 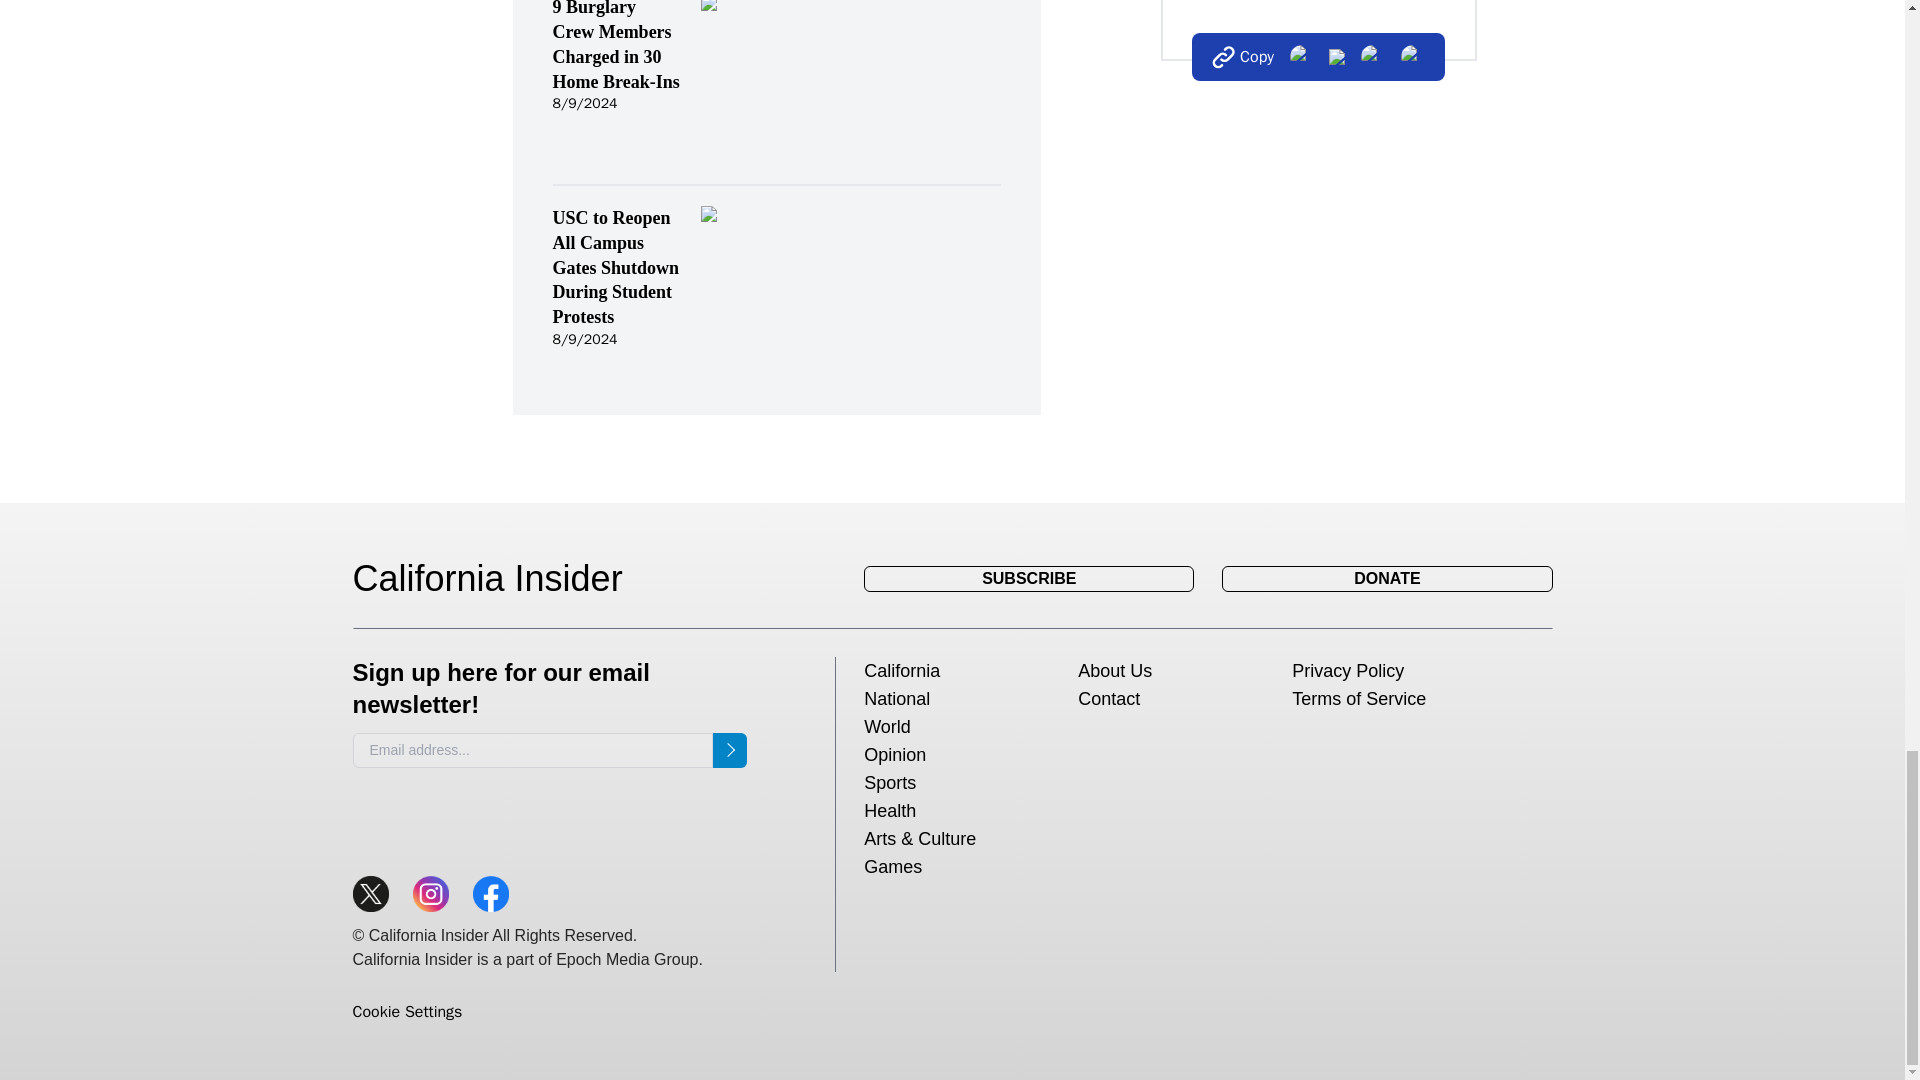 What do you see at coordinates (894, 754) in the screenshot?
I see `Opinion` at bounding box center [894, 754].